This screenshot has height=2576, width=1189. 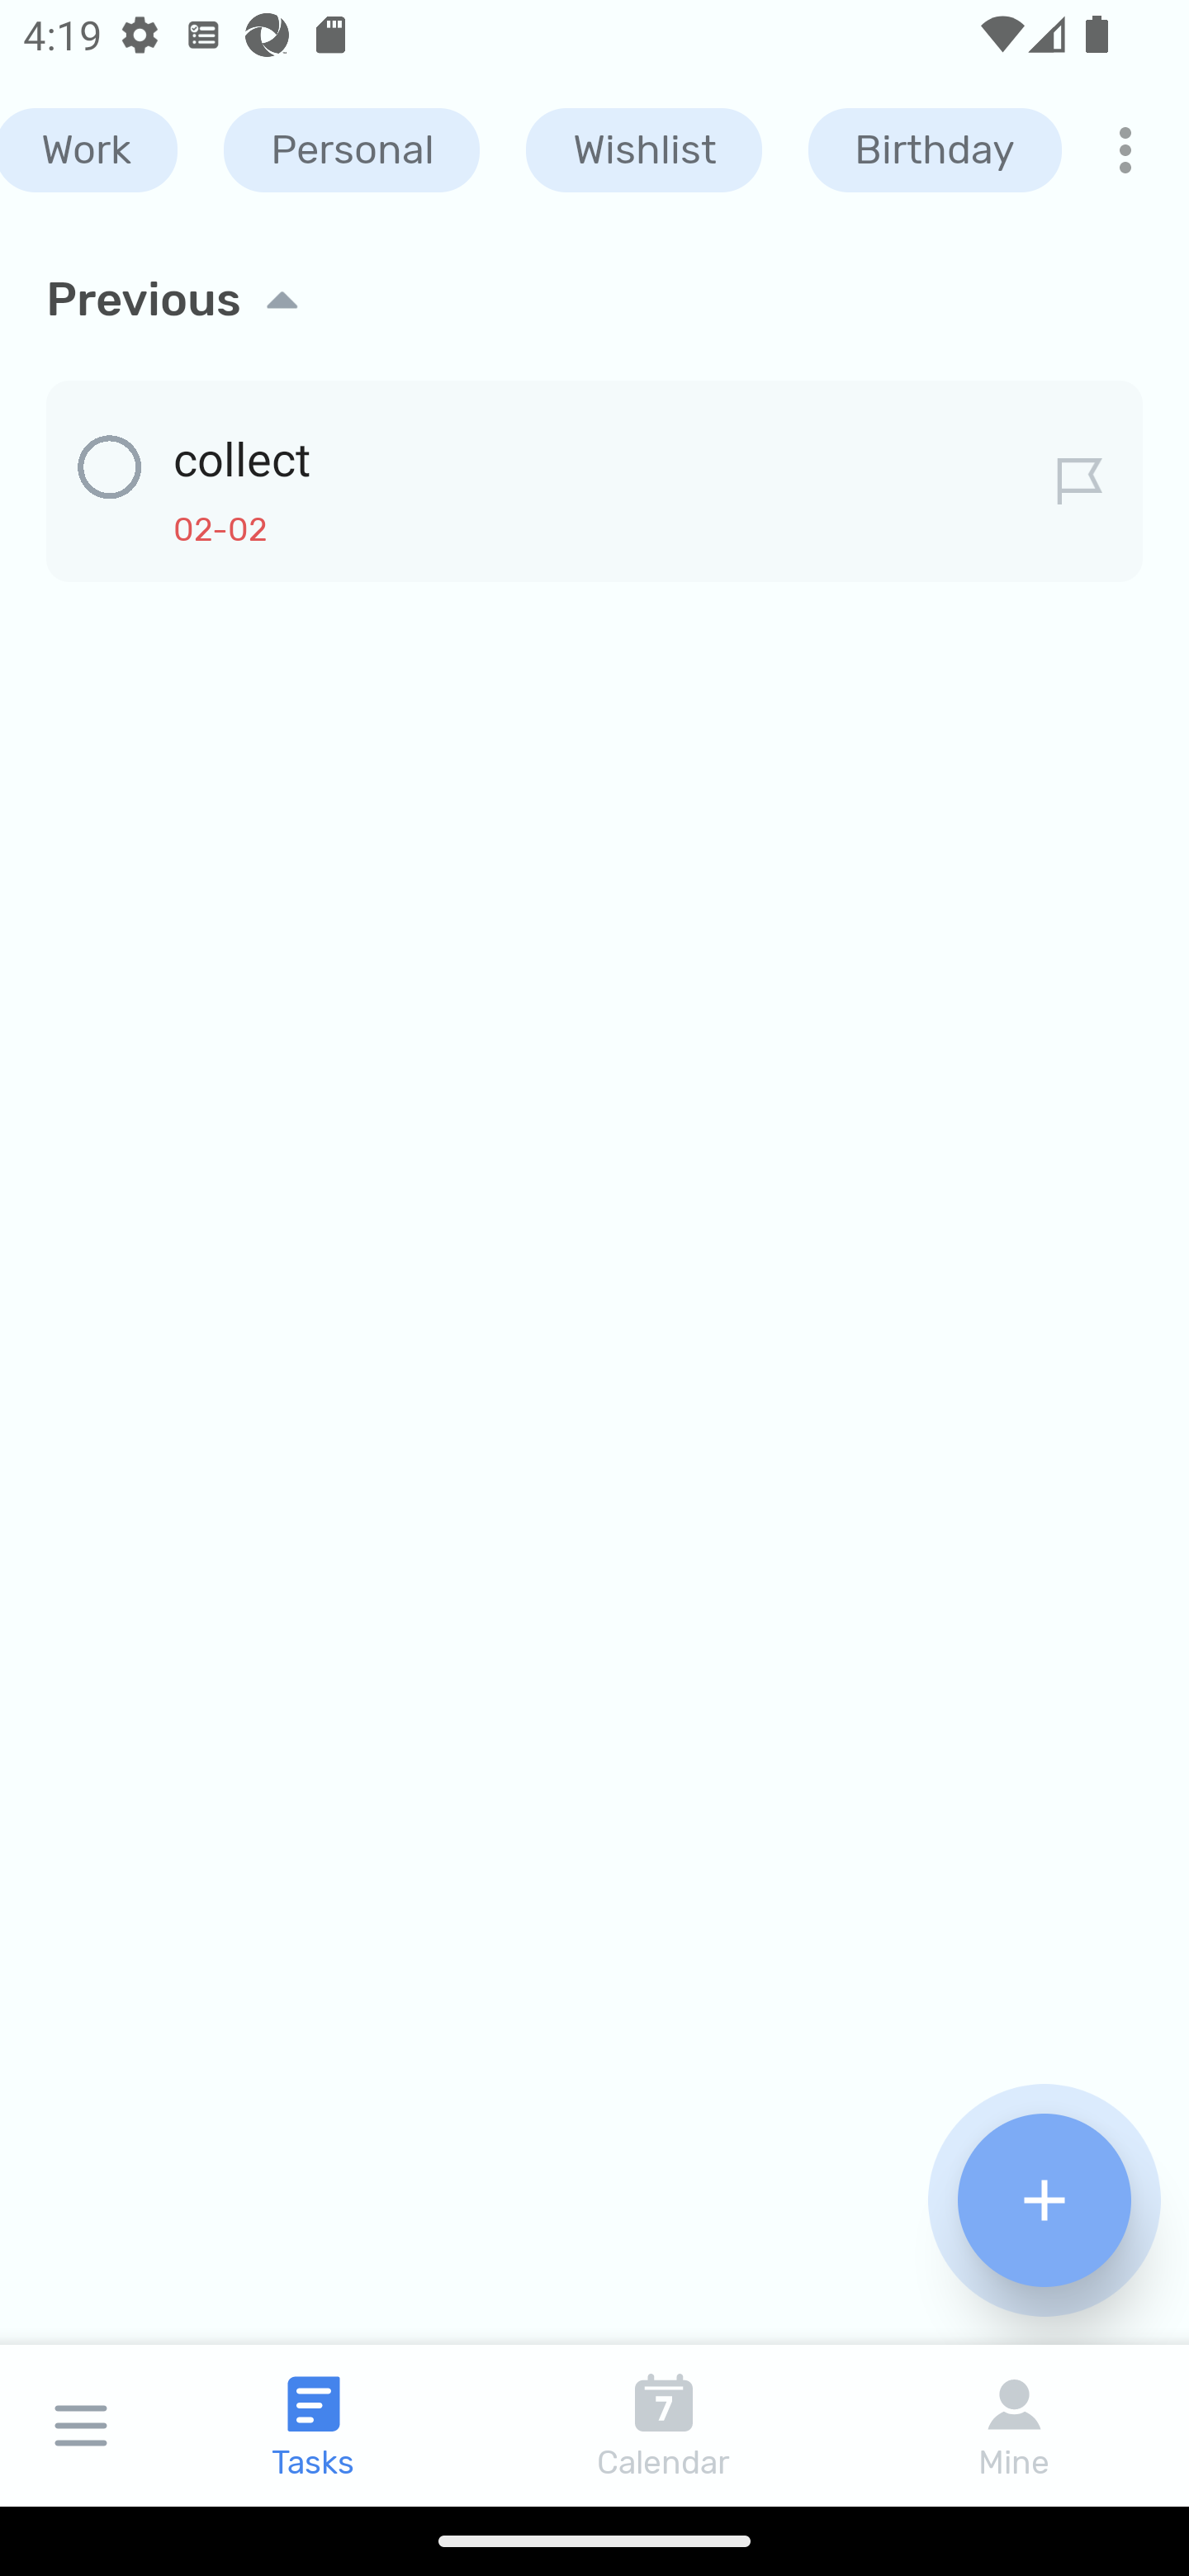 I want to click on Birthday, so click(x=935, y=150).